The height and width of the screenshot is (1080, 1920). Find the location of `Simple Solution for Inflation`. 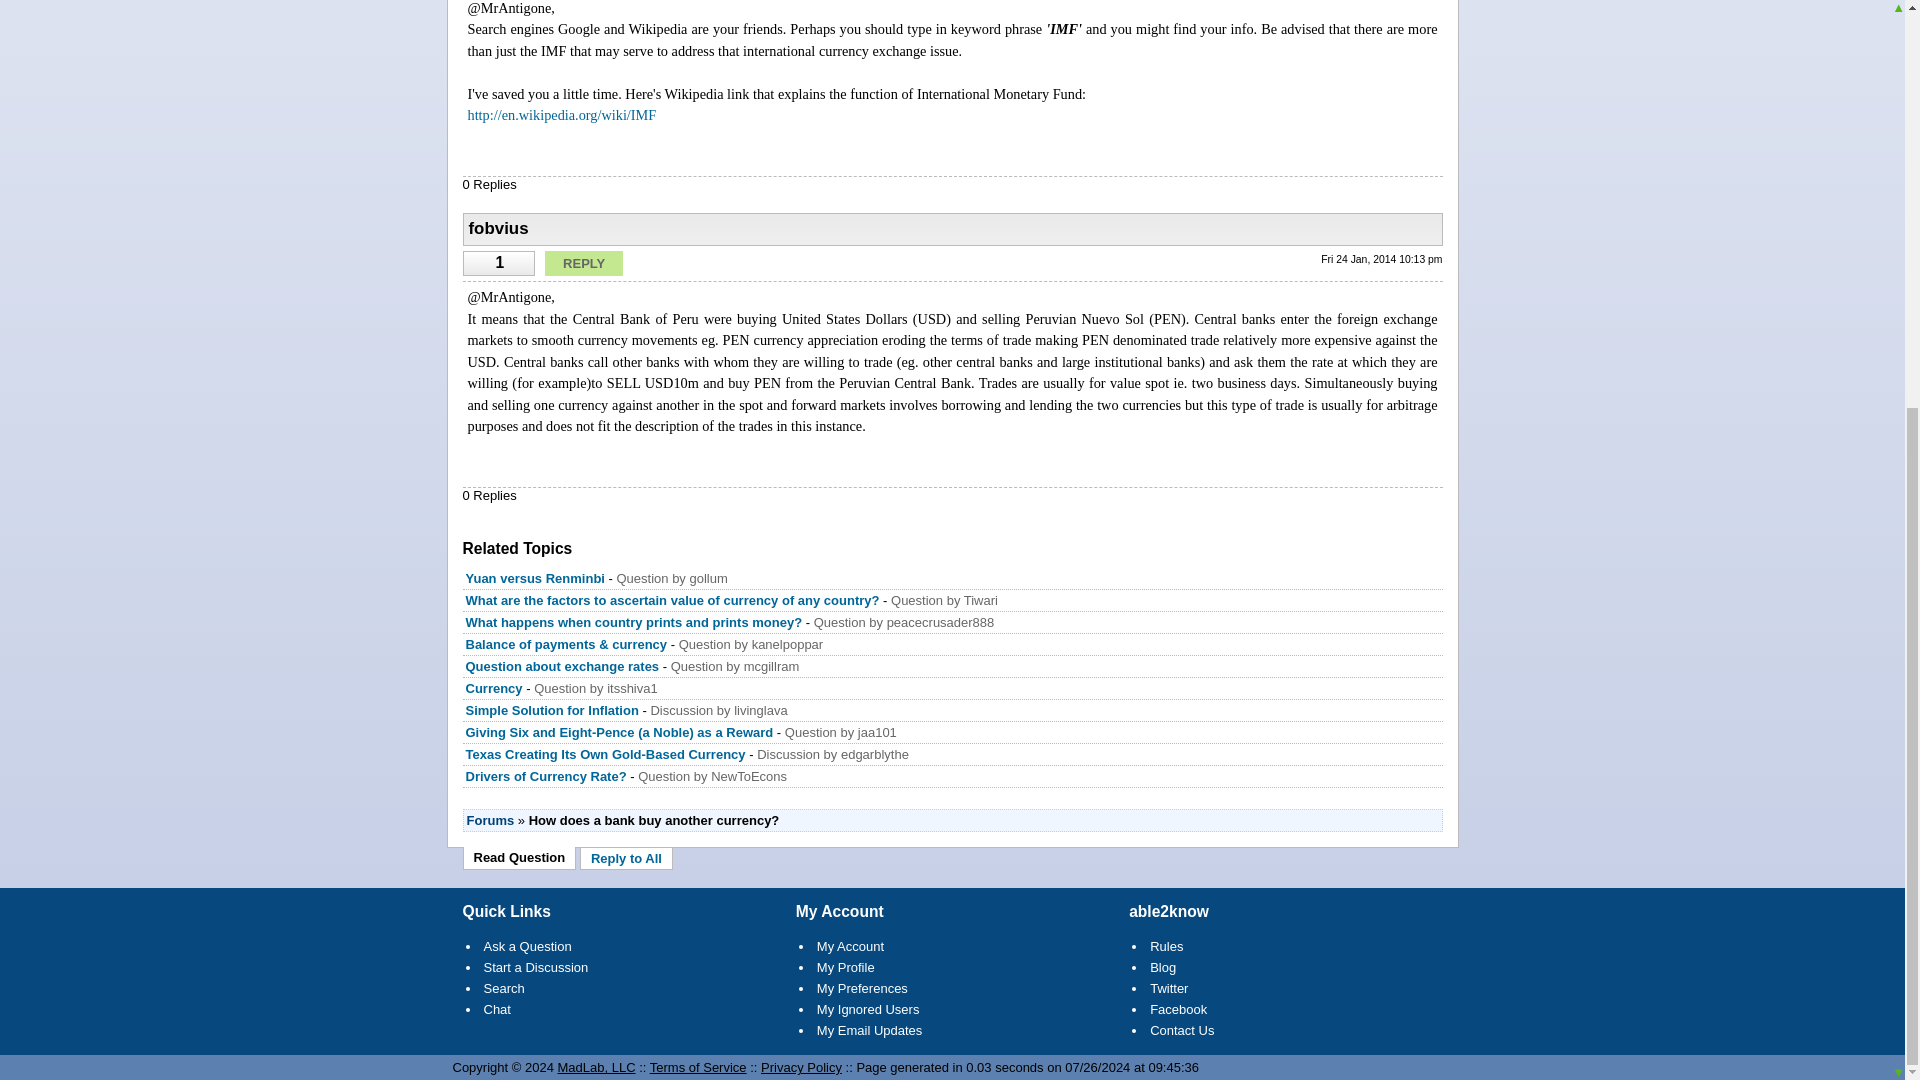

Simple Solution for Inflation is located at coordinates (552, 710).